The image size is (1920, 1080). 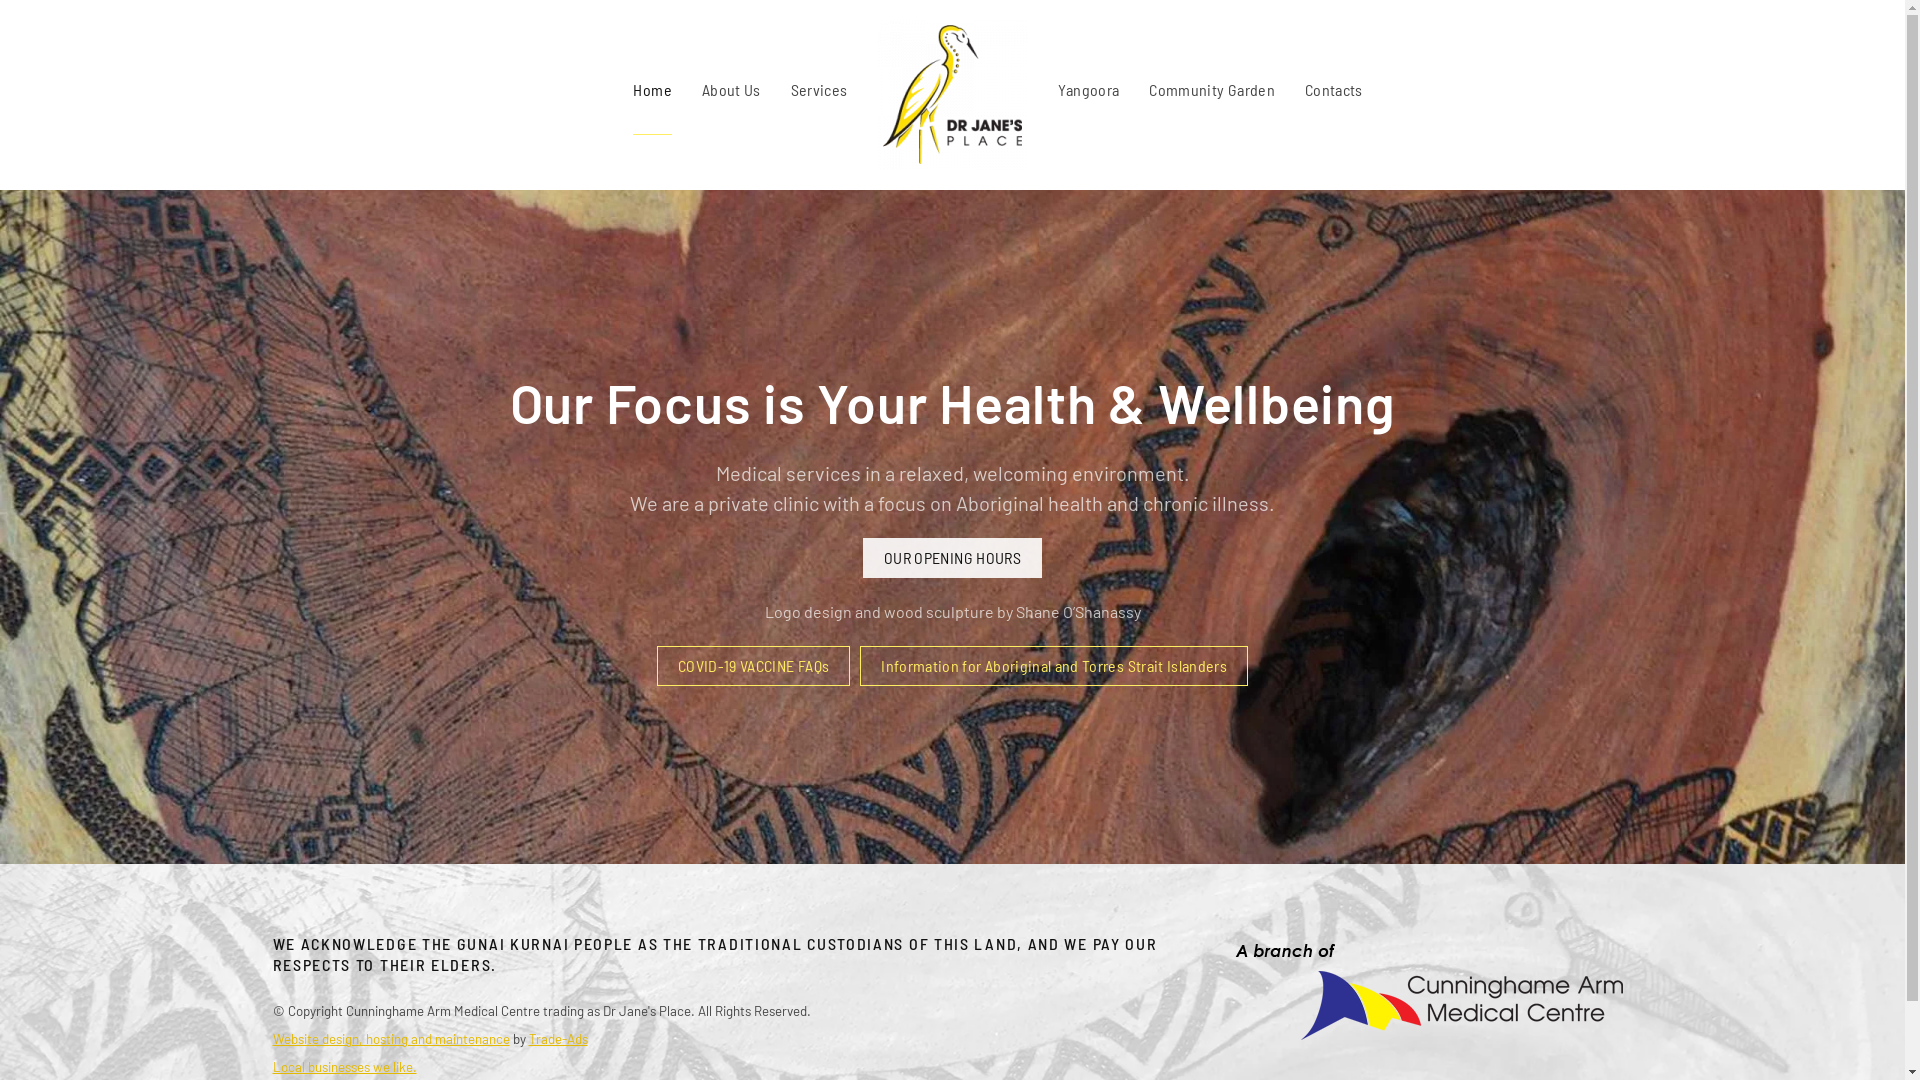 What do you see at coordinates (1054, 666) in the screenshot?
I see `Information for Aboriginal and Torres Strait Islanders` at bounding box center [1054, 666].